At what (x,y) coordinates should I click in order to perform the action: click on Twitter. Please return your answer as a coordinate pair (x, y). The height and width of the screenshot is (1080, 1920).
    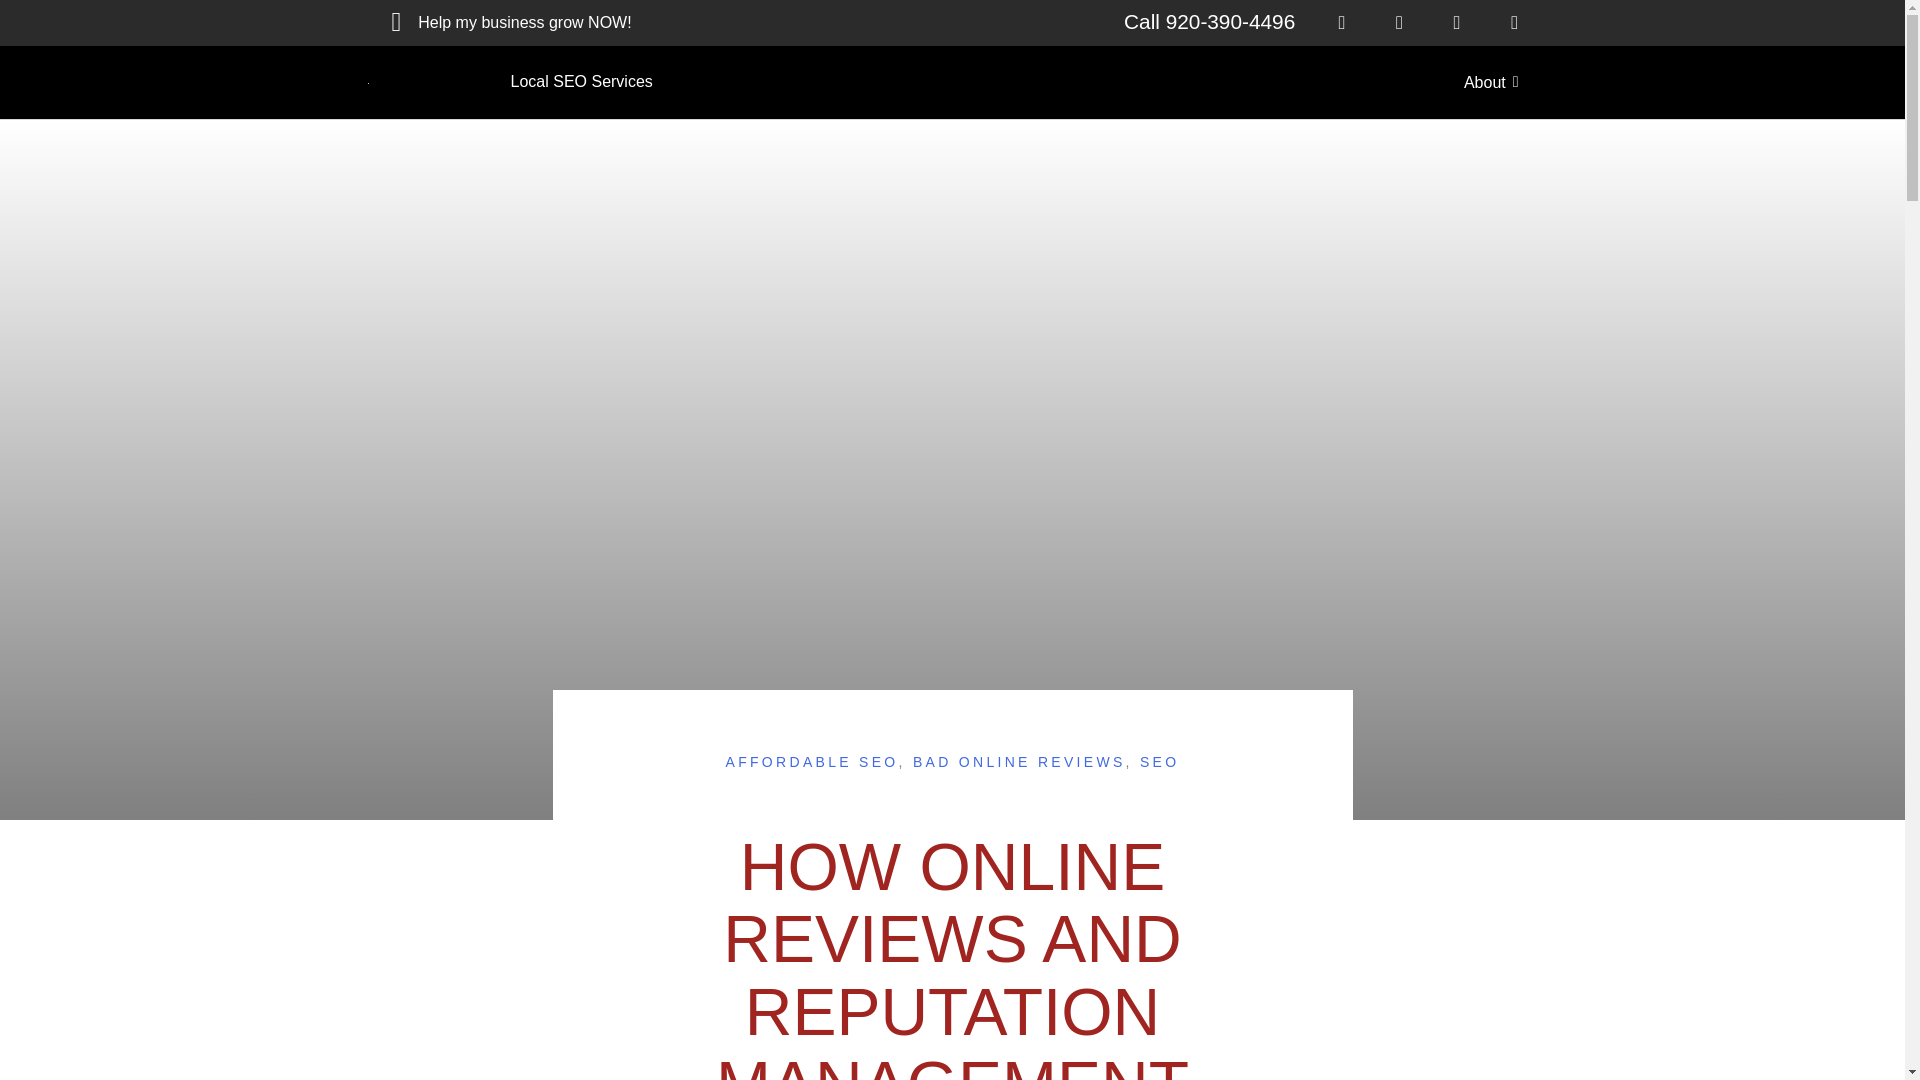
    Looking at the image, I should click on (1342, 23).